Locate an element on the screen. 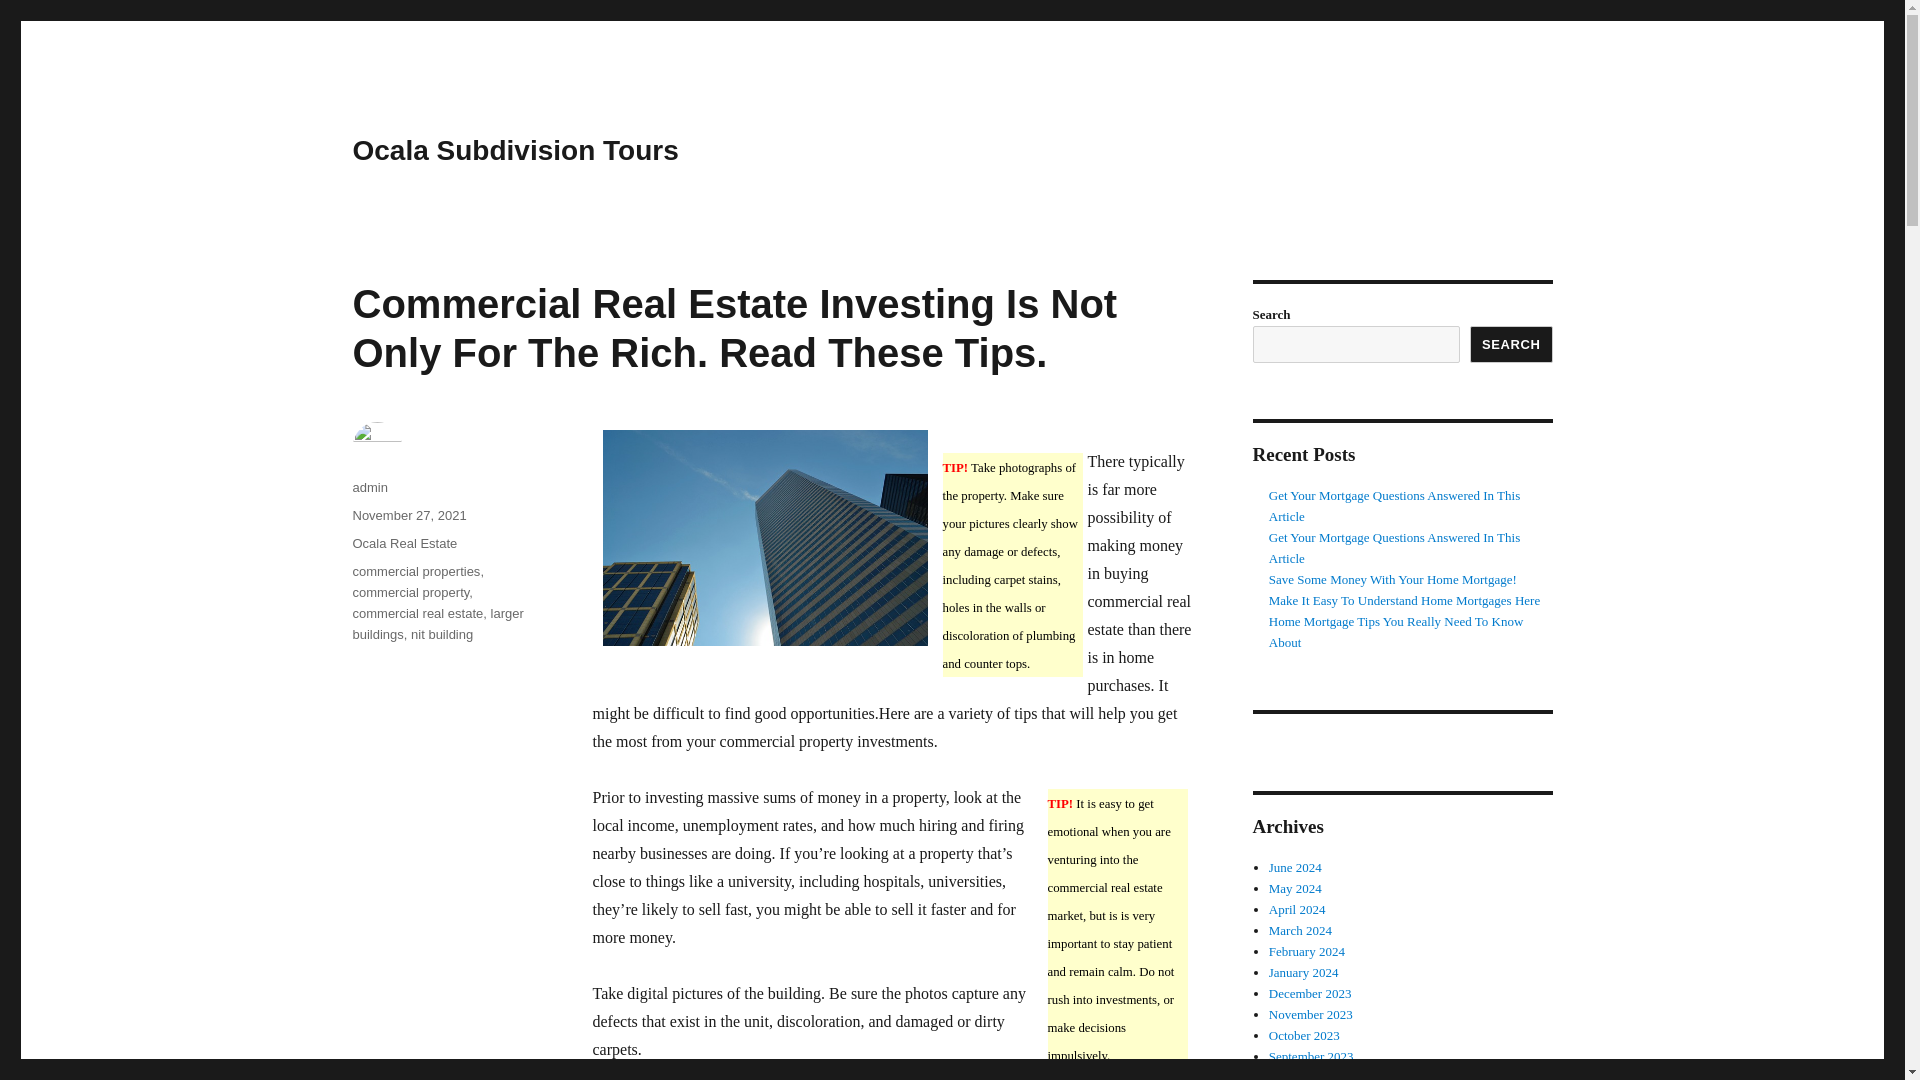 This screenshot has width=1920, height=1080. commercial properties is located at coordinates (416, 570).